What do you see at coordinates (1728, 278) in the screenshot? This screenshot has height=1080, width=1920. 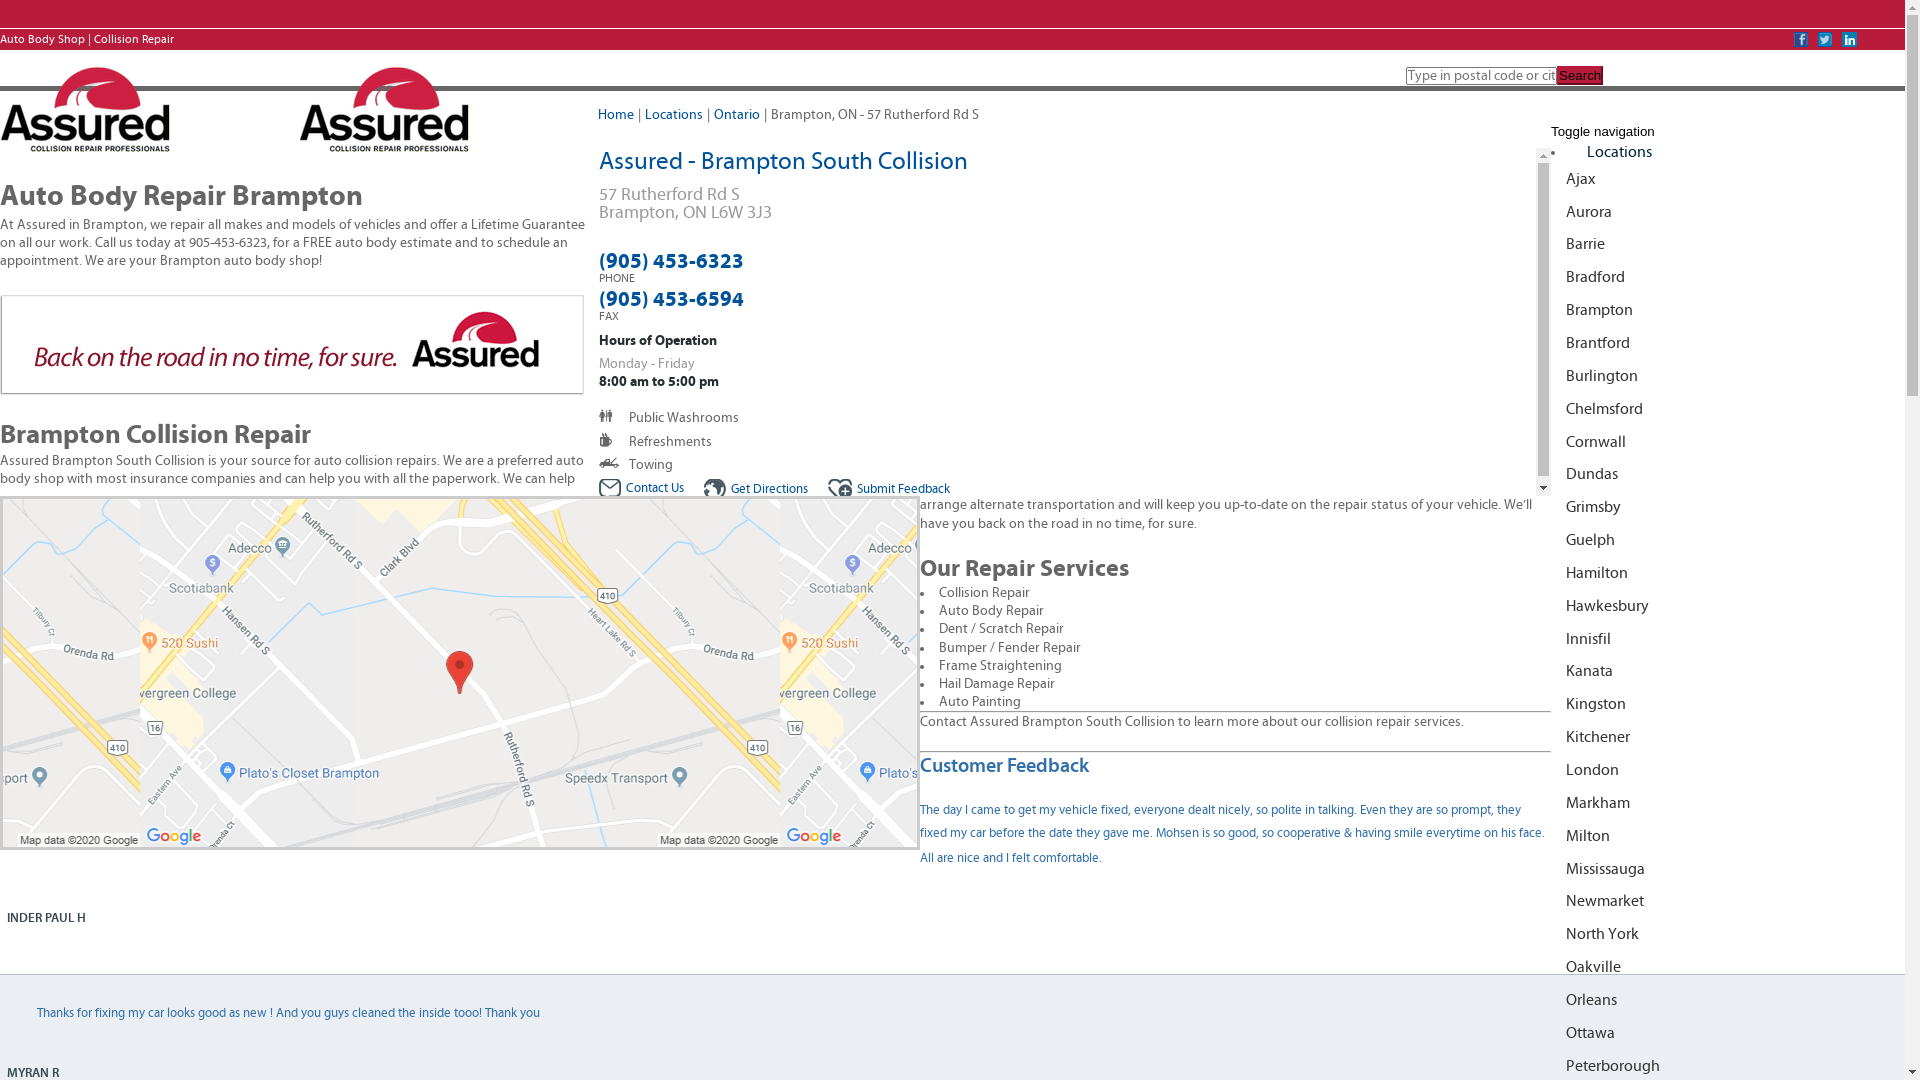 I see `Bradford` at bounding box center [1728, 278].